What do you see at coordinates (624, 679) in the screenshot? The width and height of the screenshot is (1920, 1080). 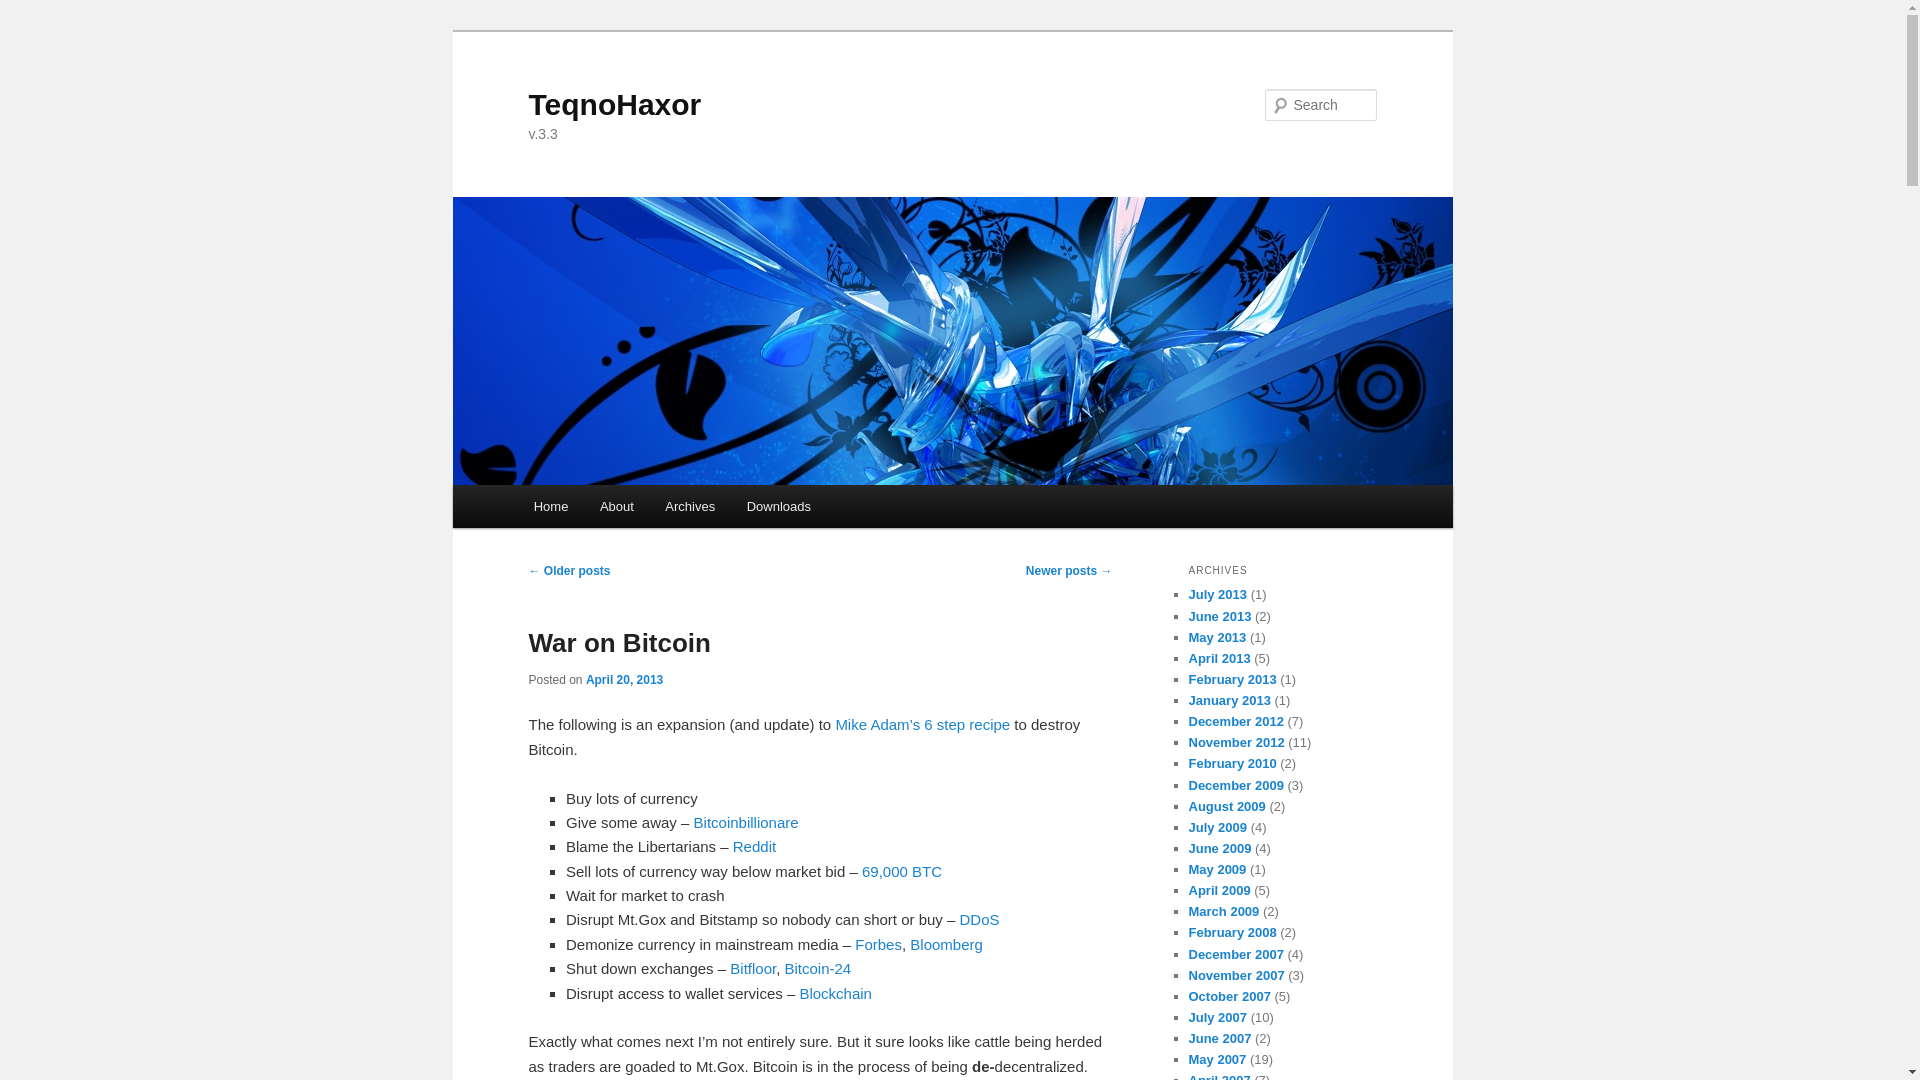 I see `April 20, 2013` at bounding box center [624, 679].